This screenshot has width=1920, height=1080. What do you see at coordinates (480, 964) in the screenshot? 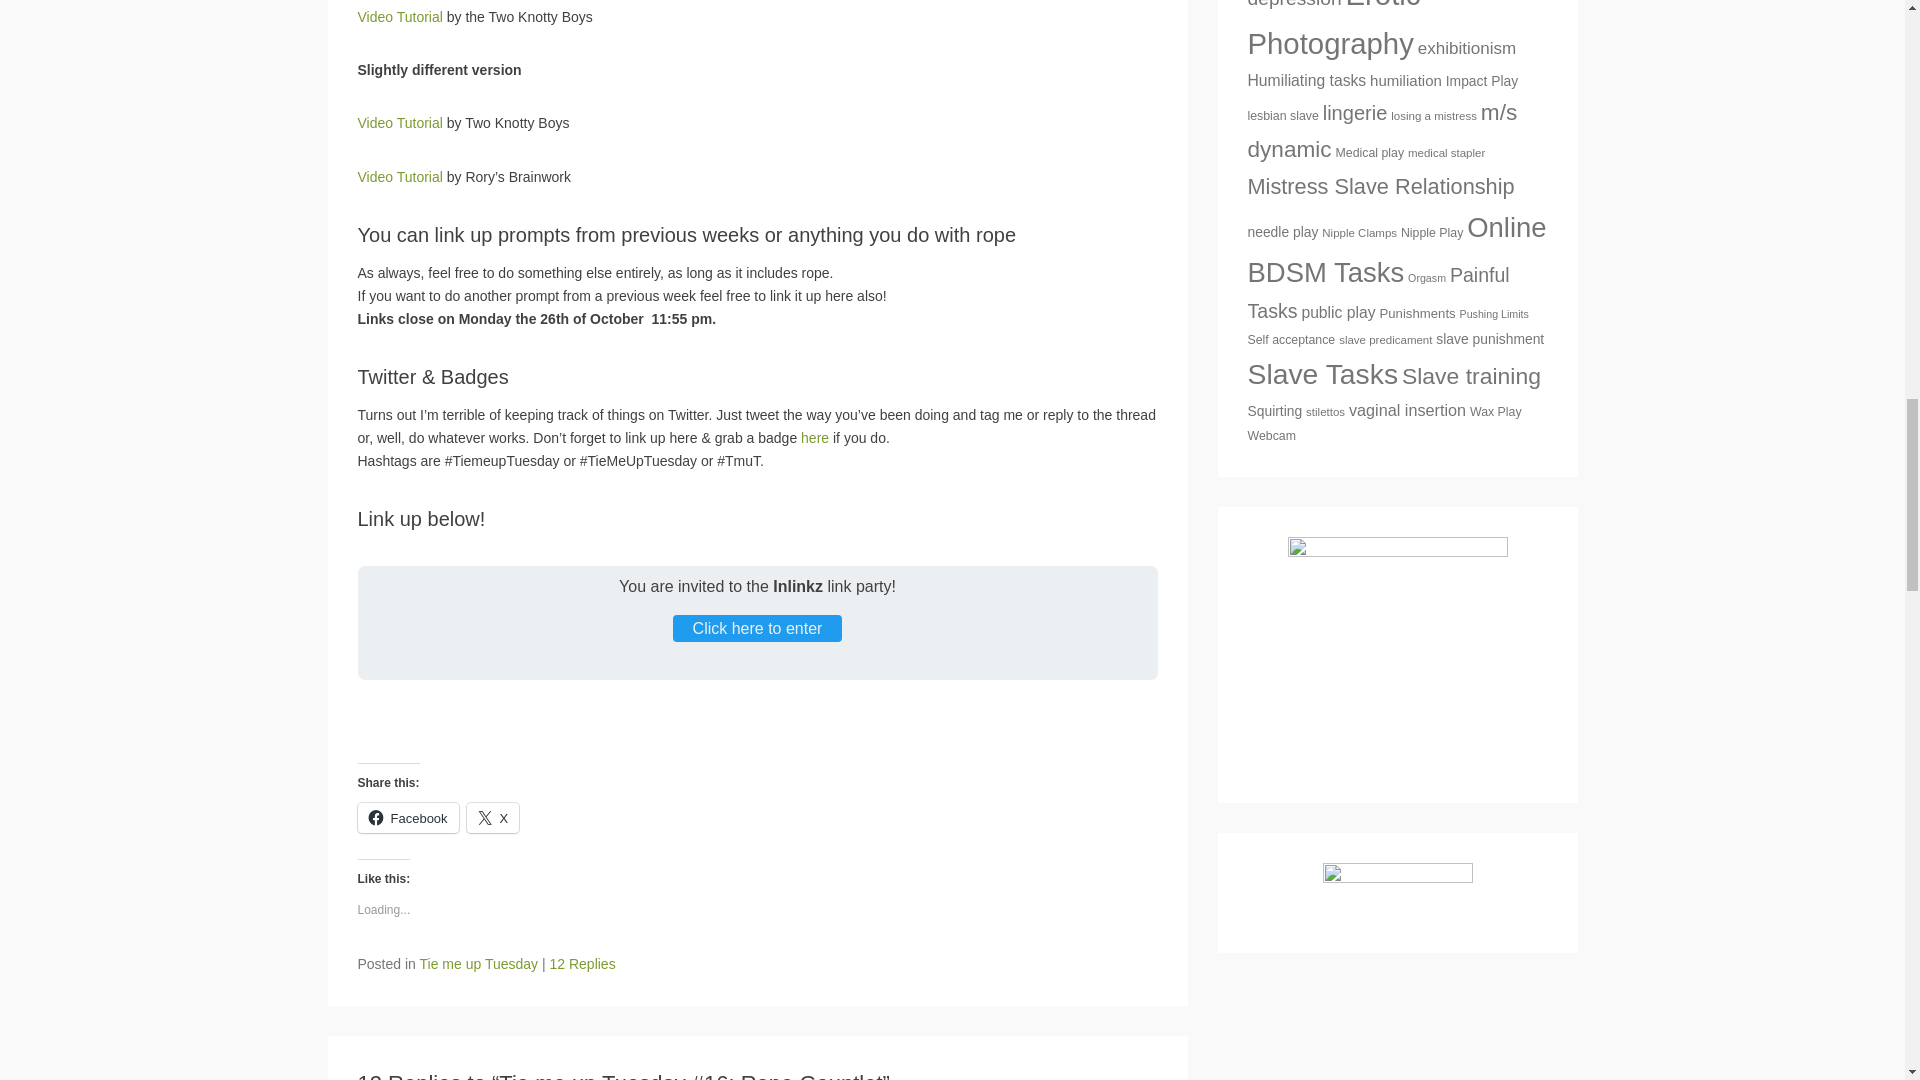
I see `Tie me up Tuesday` at bounding box center [480, 964].